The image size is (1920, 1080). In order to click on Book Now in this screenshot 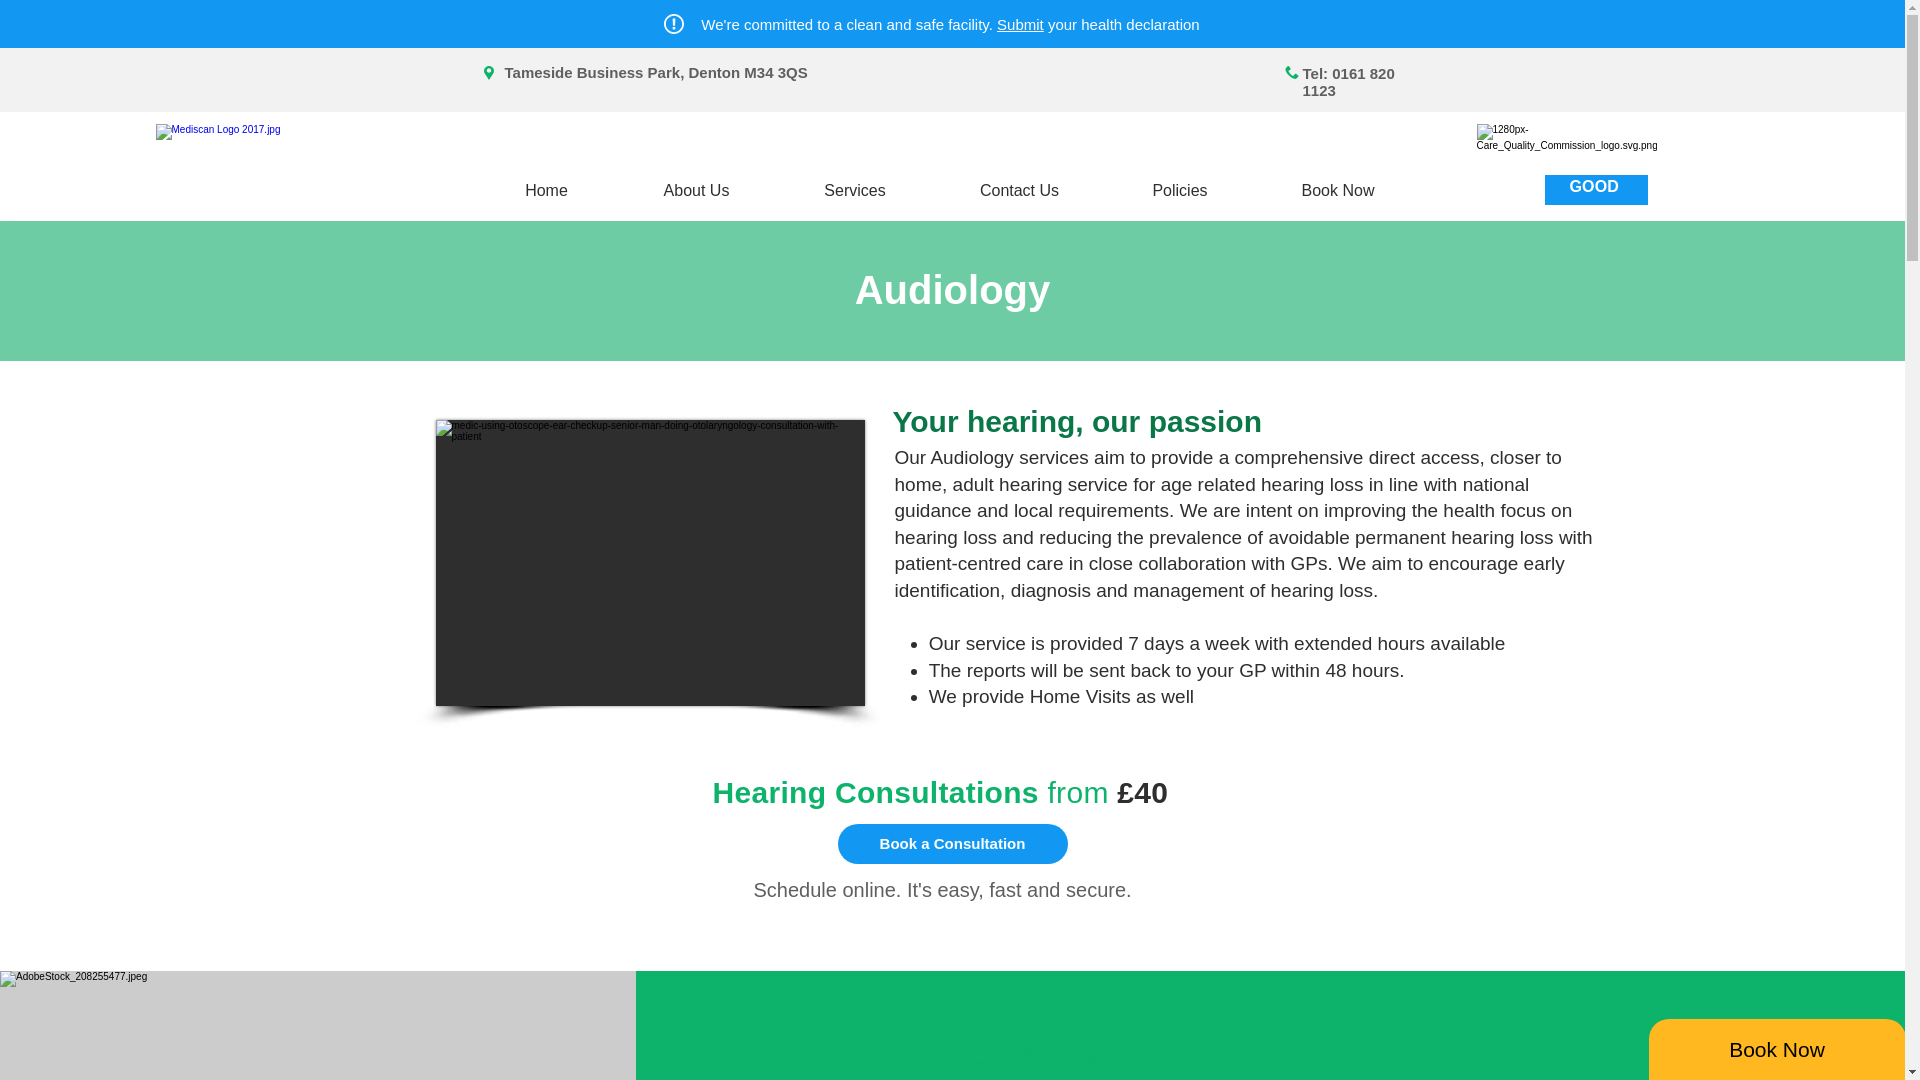, I will do `click(1338, 190)`.